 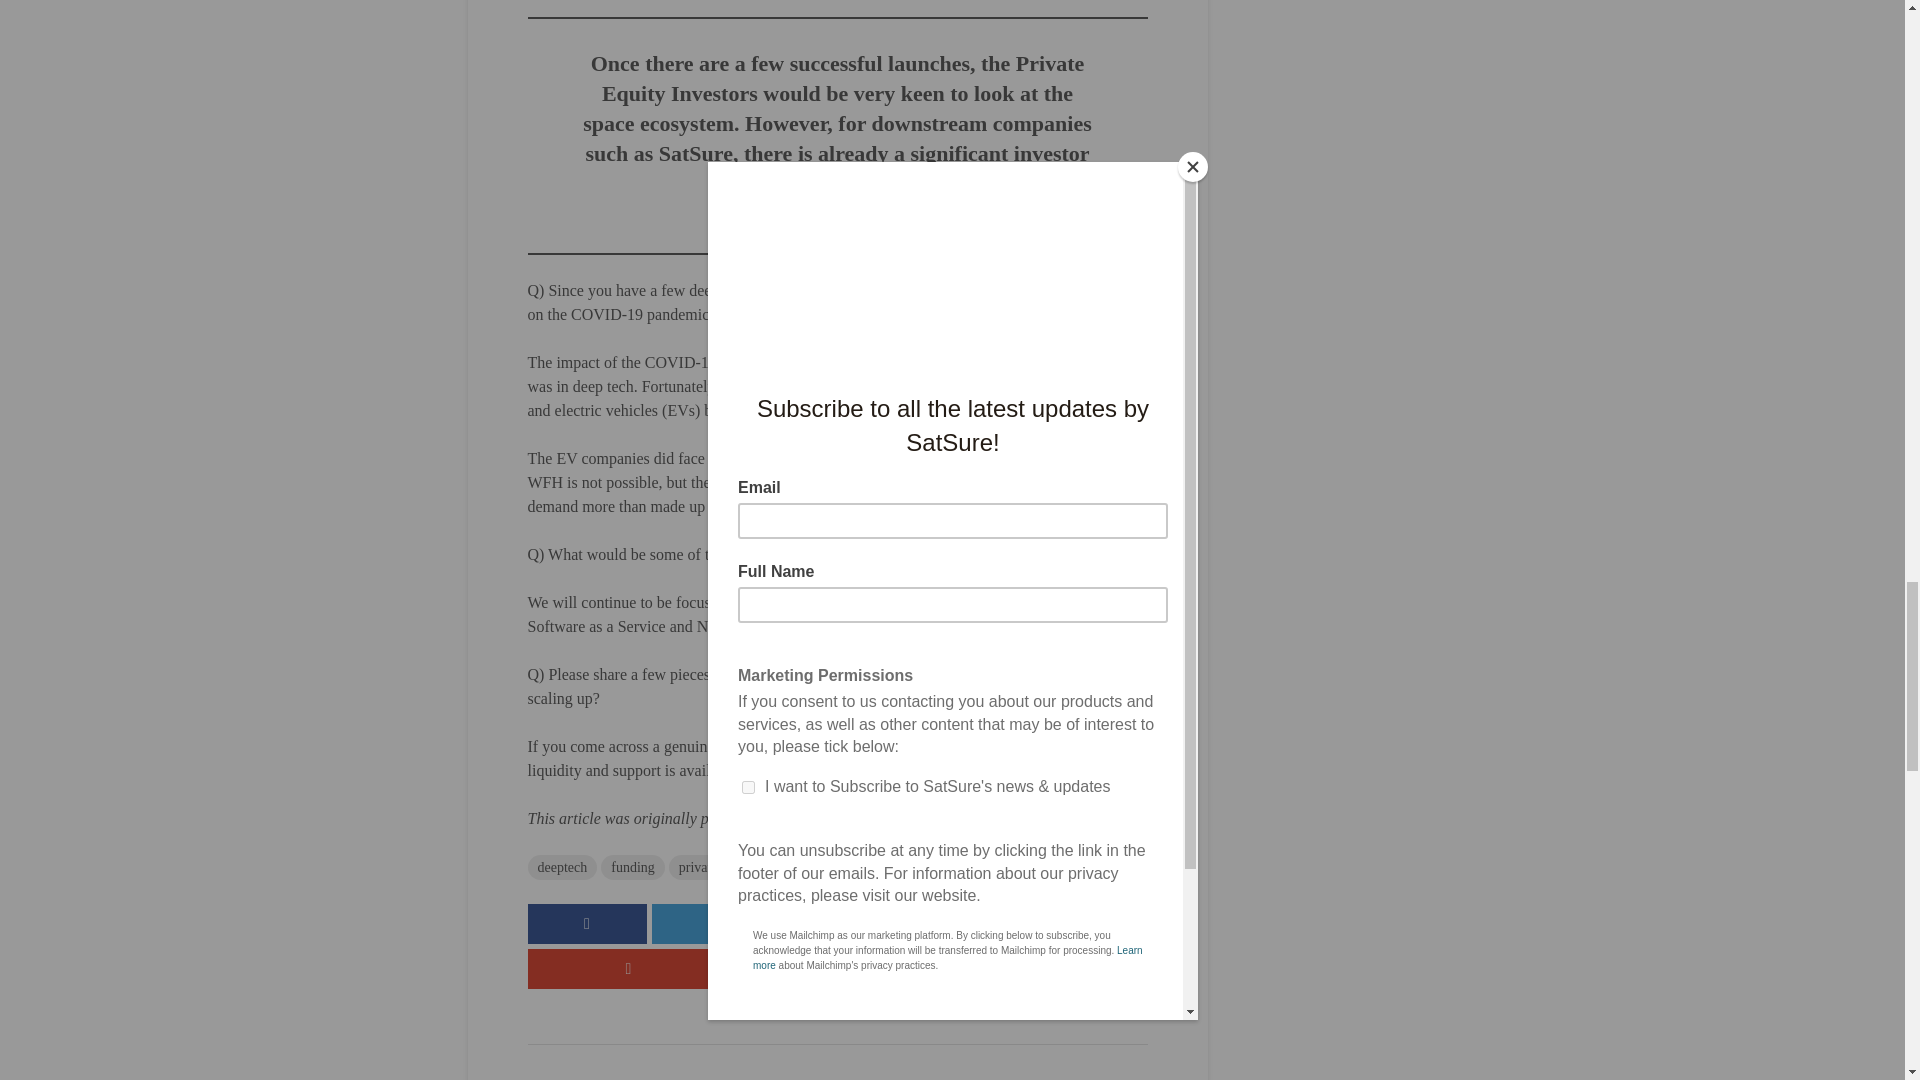 What do you see at coordinates (562, 868) in the screenshot?
I see `deeptech` at bounding box center [562, 868].